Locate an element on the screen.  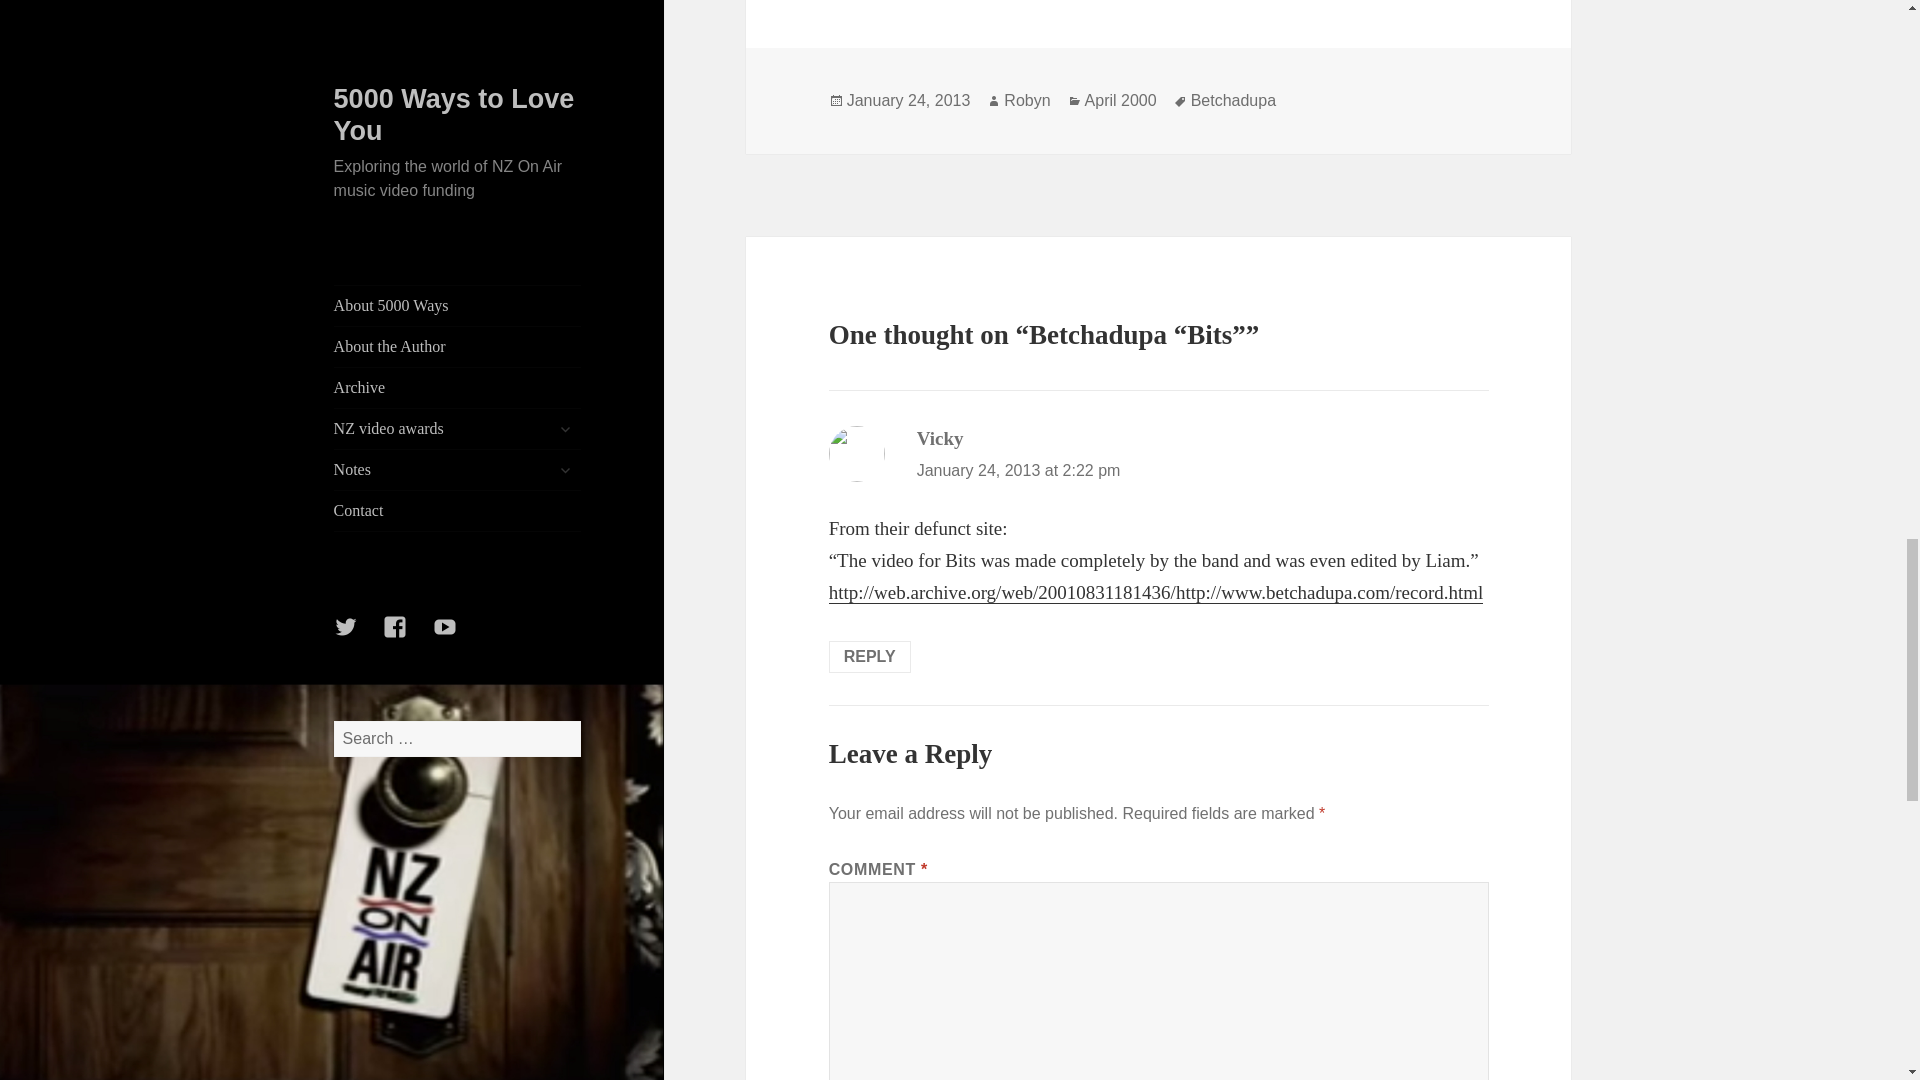
Robyn is located at coordinates (1027, 100).